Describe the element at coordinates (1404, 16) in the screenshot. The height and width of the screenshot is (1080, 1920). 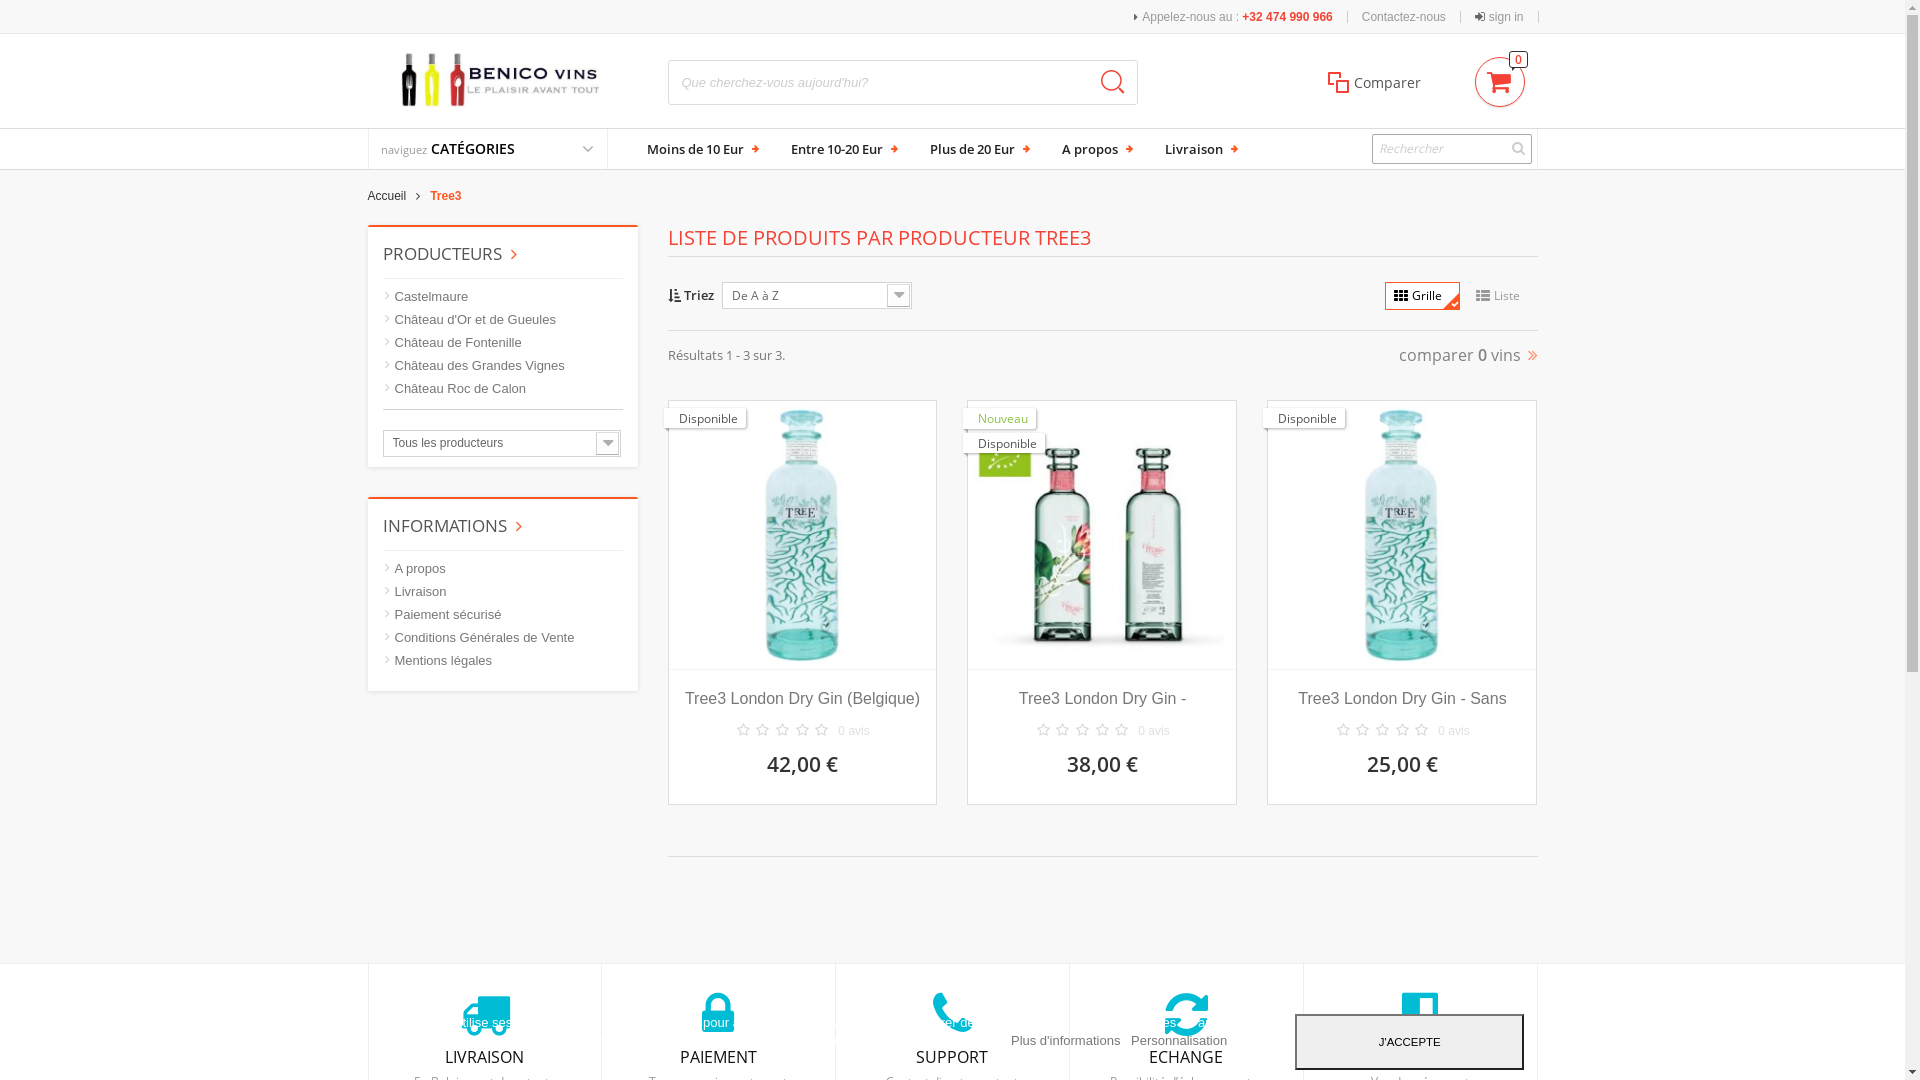
I see `Contactez-nous` at that location.